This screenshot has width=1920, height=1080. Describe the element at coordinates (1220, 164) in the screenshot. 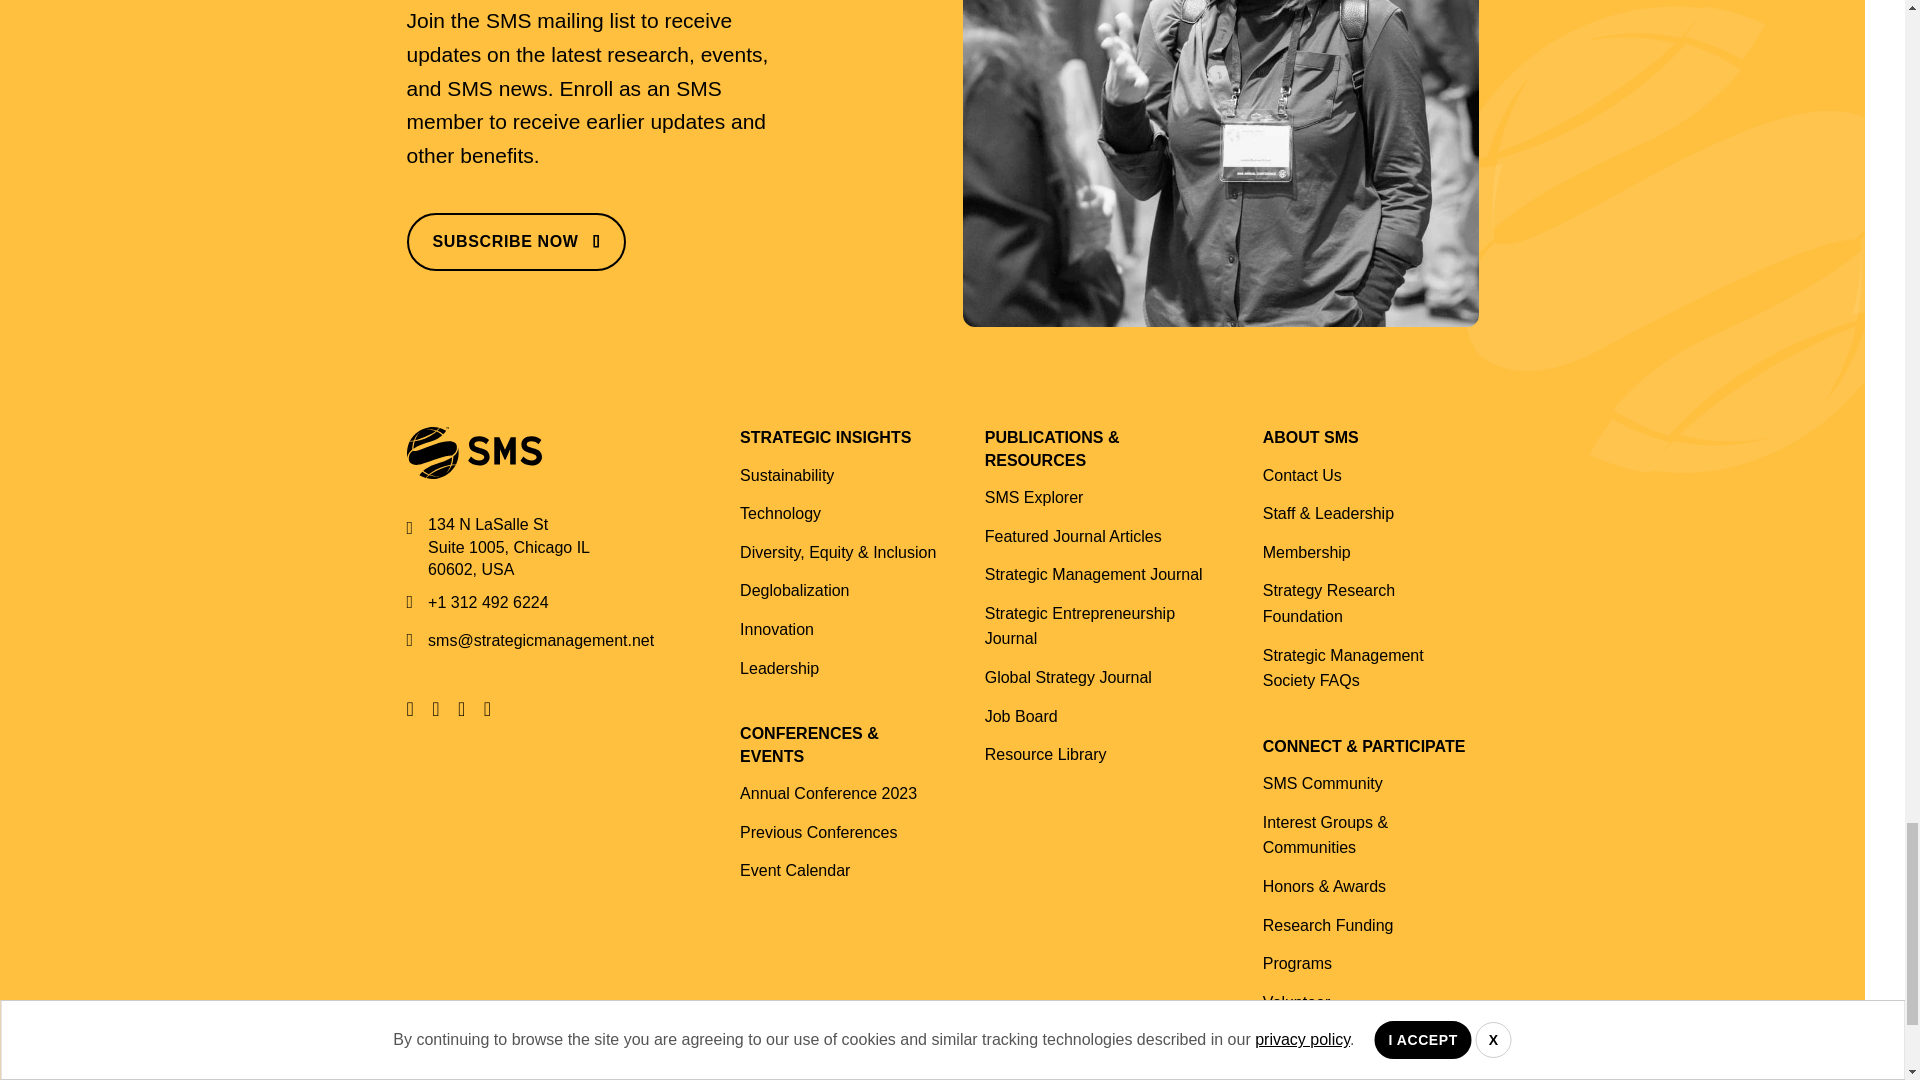

I see `Global Footer SMS` at that location.